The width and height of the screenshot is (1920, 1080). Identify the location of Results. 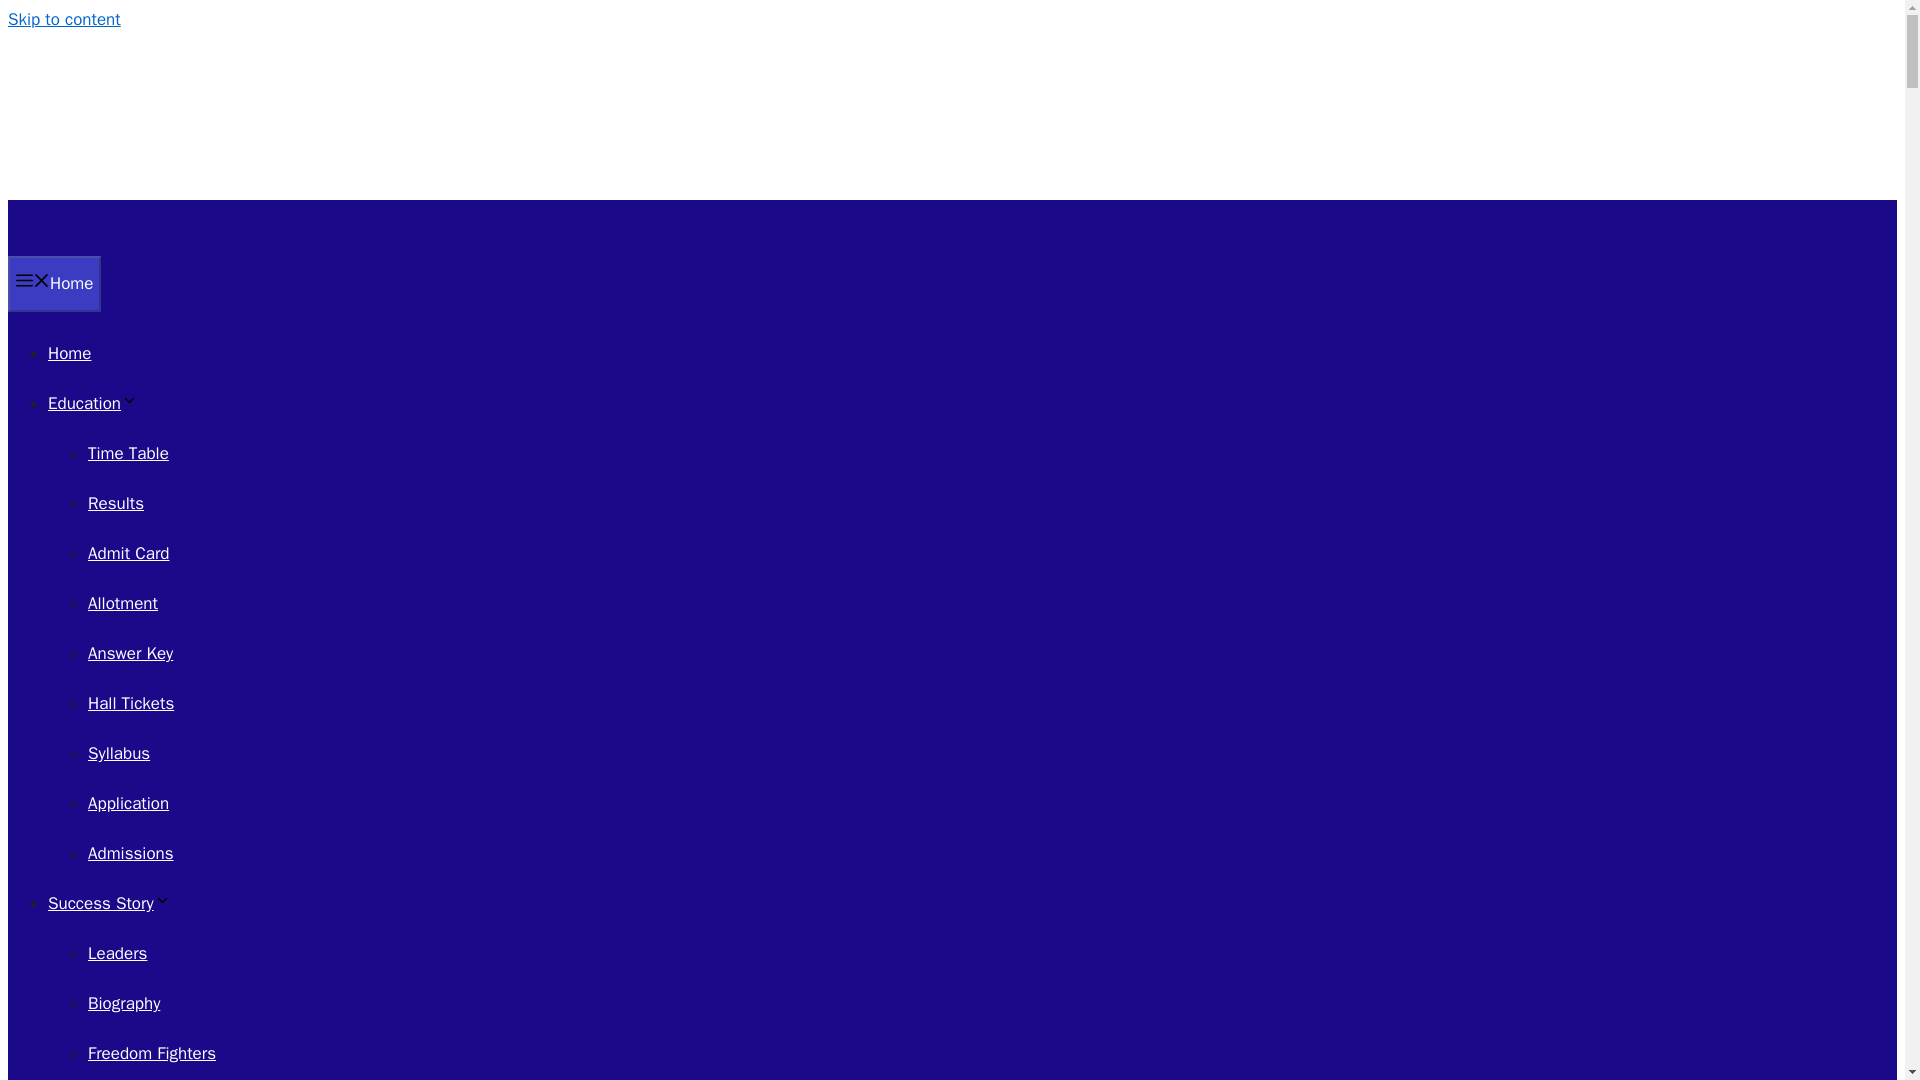
(116, 503).